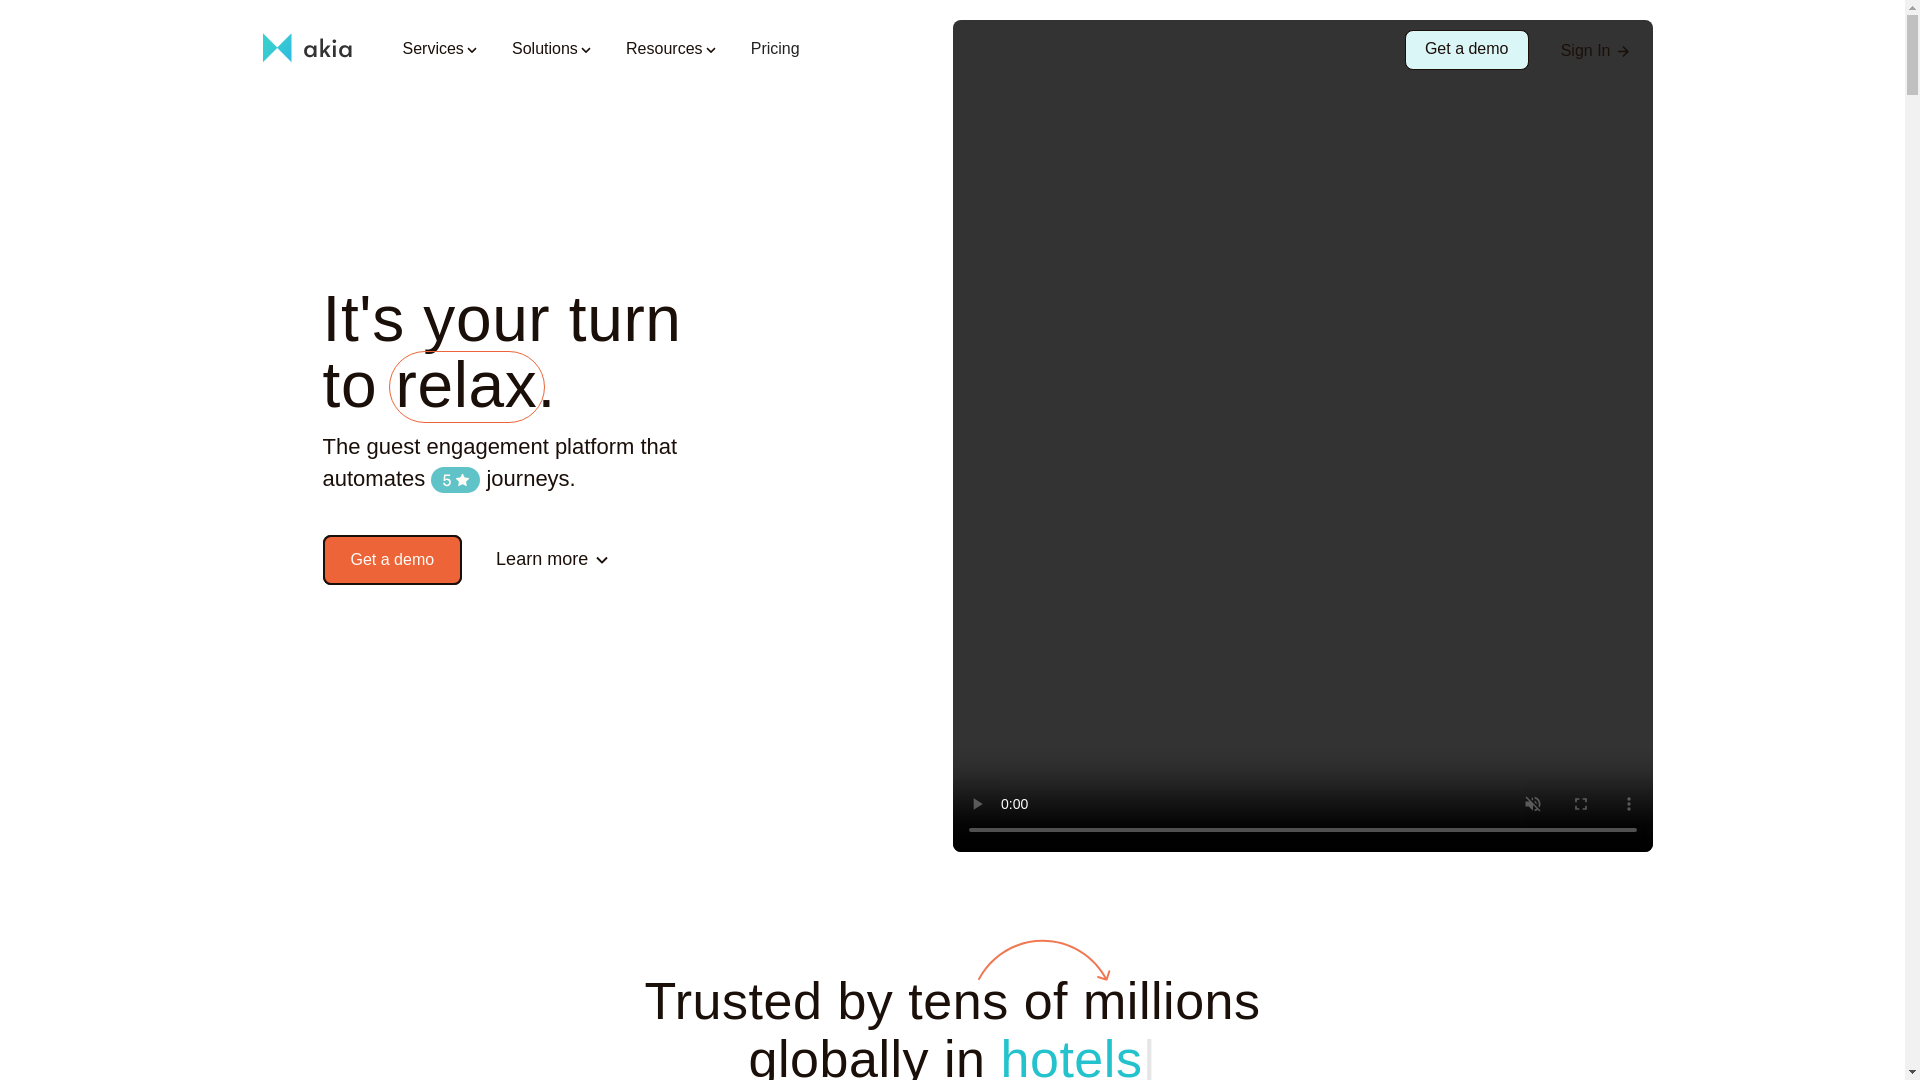  Describe the element at coordinates (1596, 50) in the screenshot. I see `Sign In` at that location.